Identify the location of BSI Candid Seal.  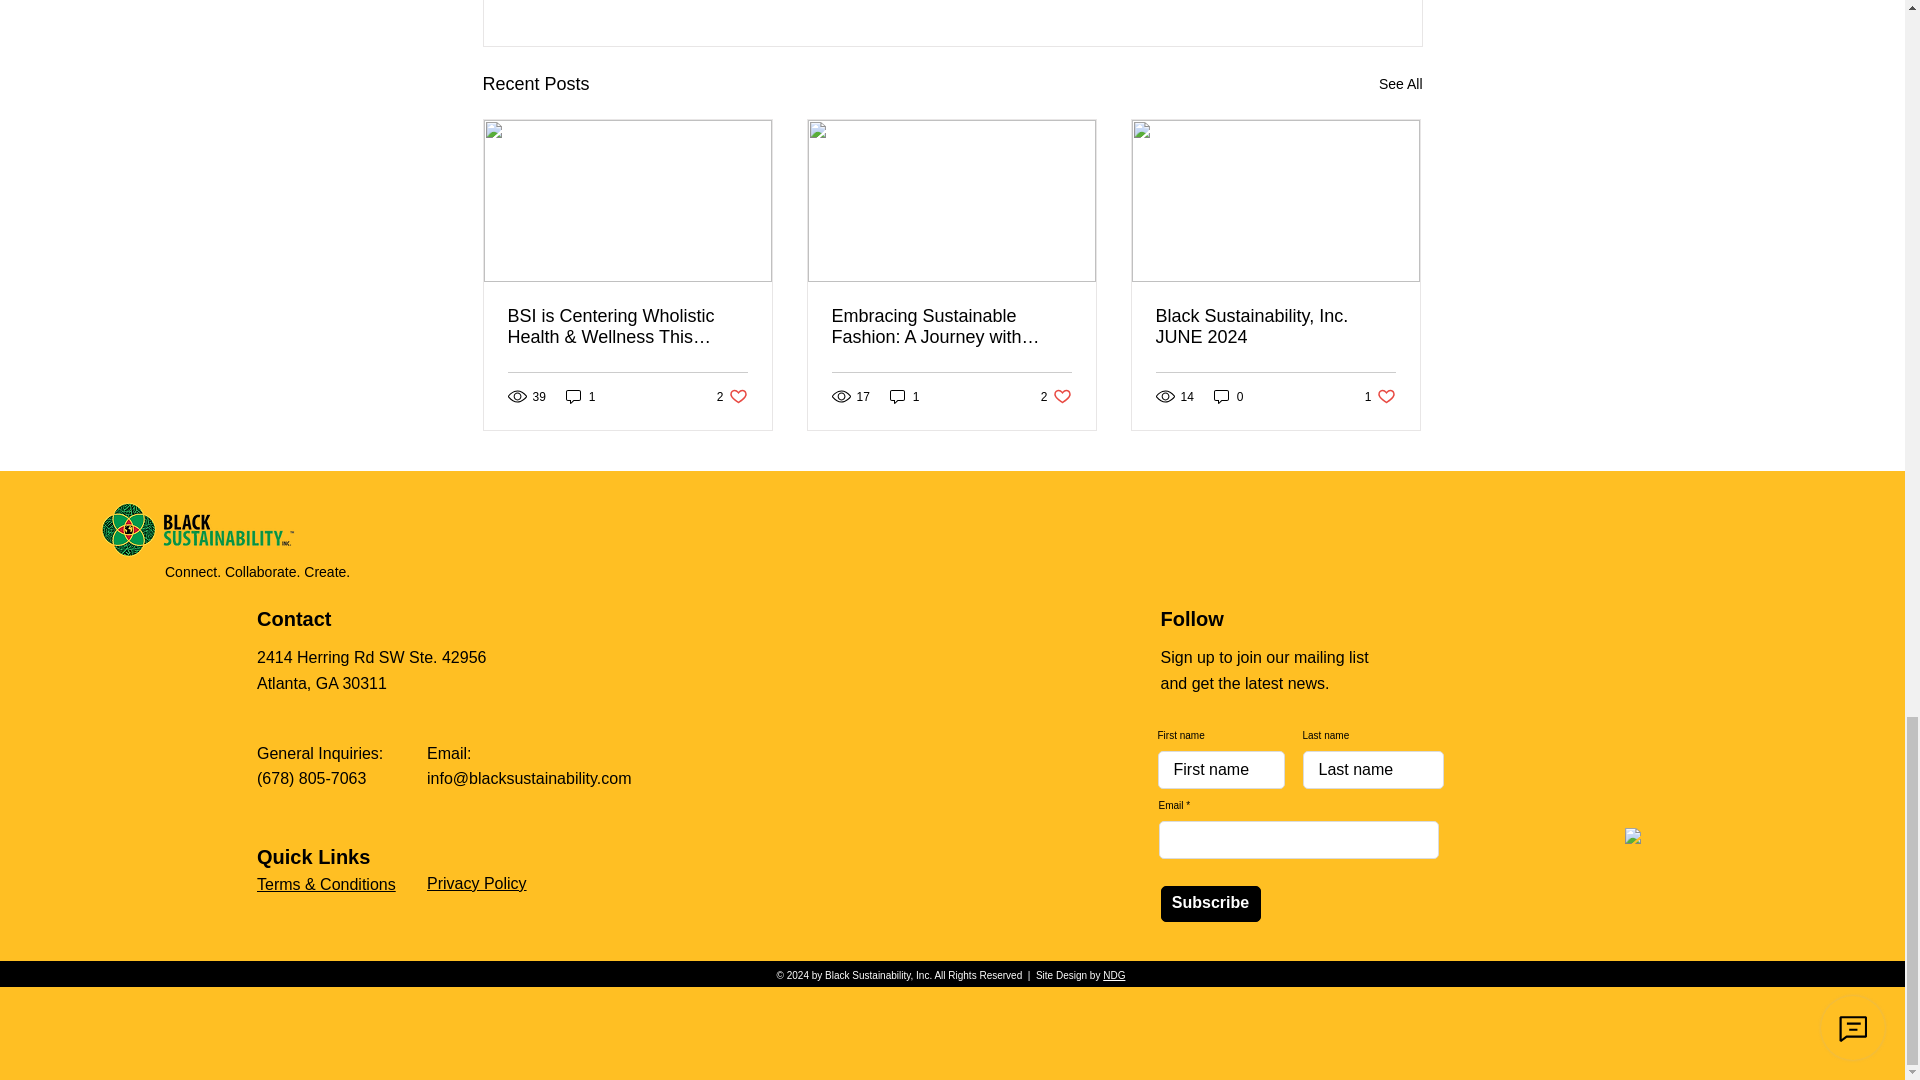
(1732, 914).